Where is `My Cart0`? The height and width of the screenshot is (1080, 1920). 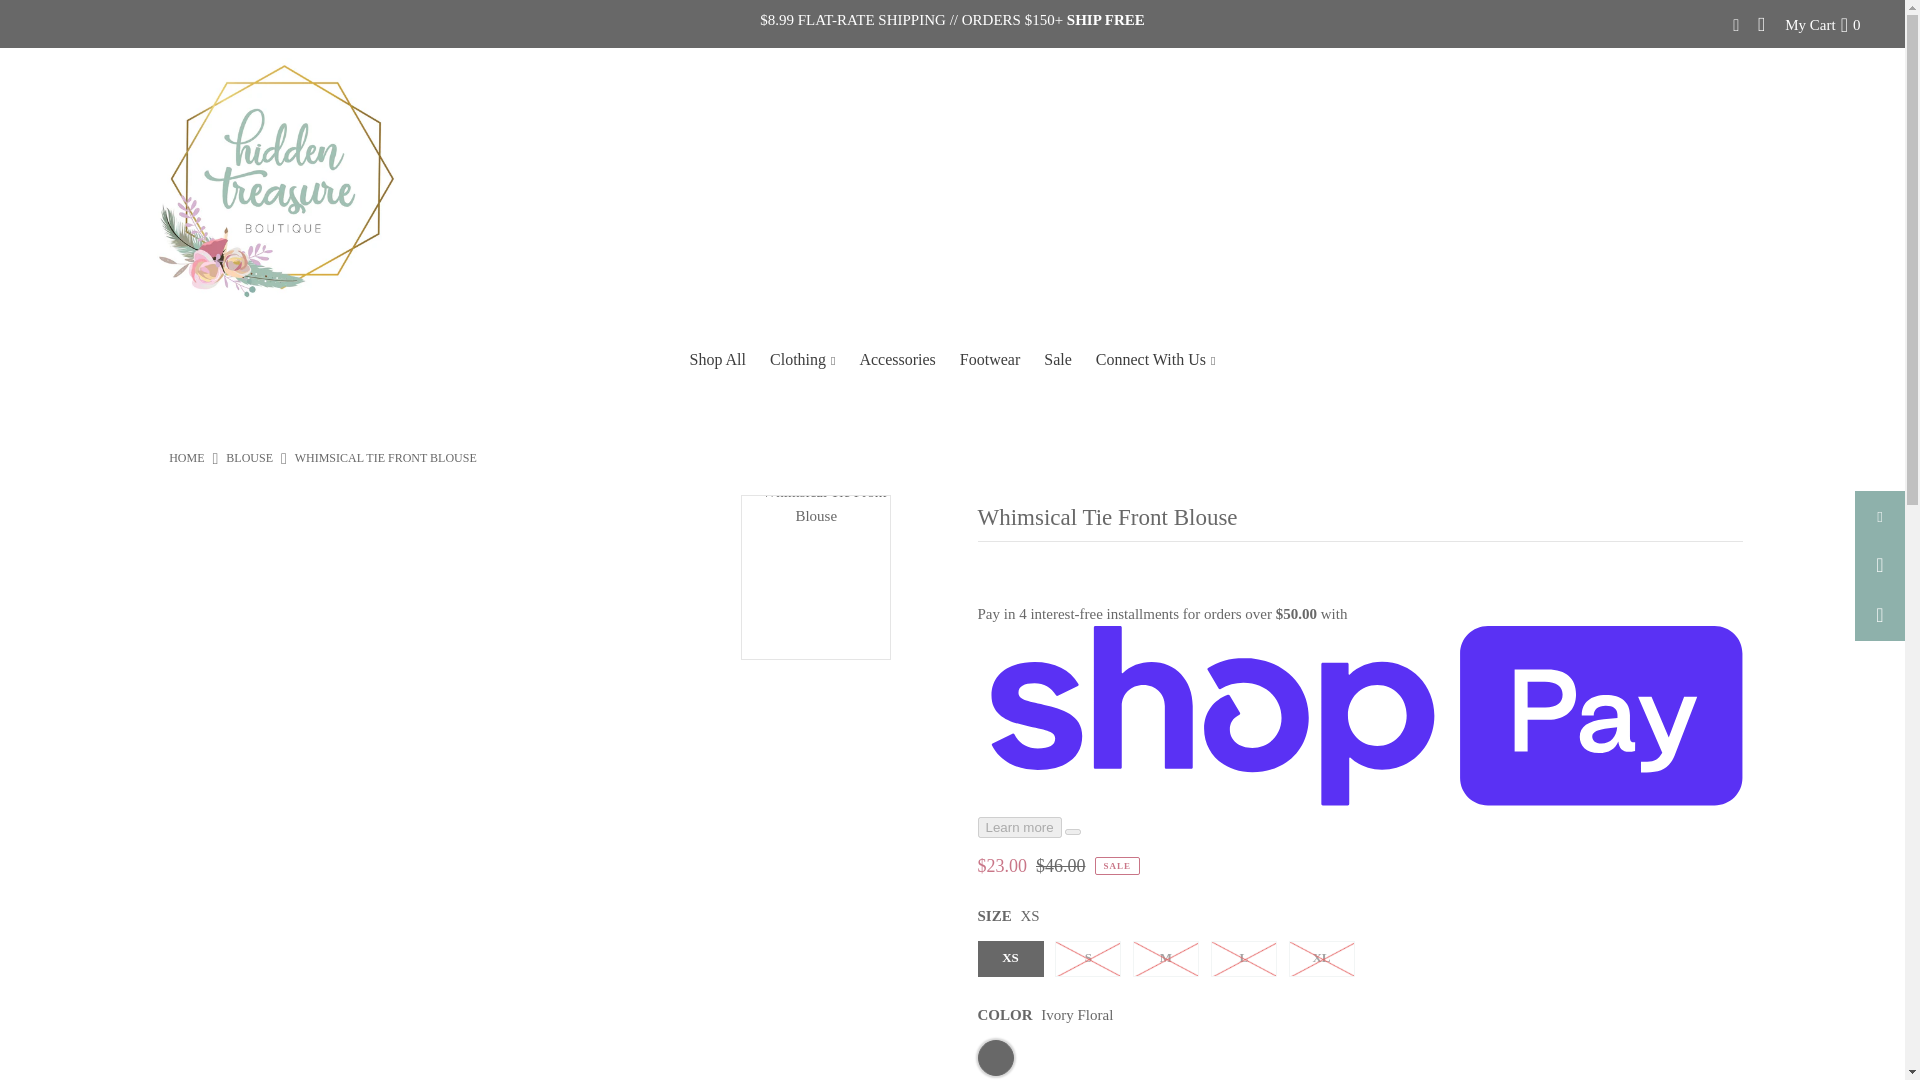 My Cart0 is located at coordinates (1822, 24).